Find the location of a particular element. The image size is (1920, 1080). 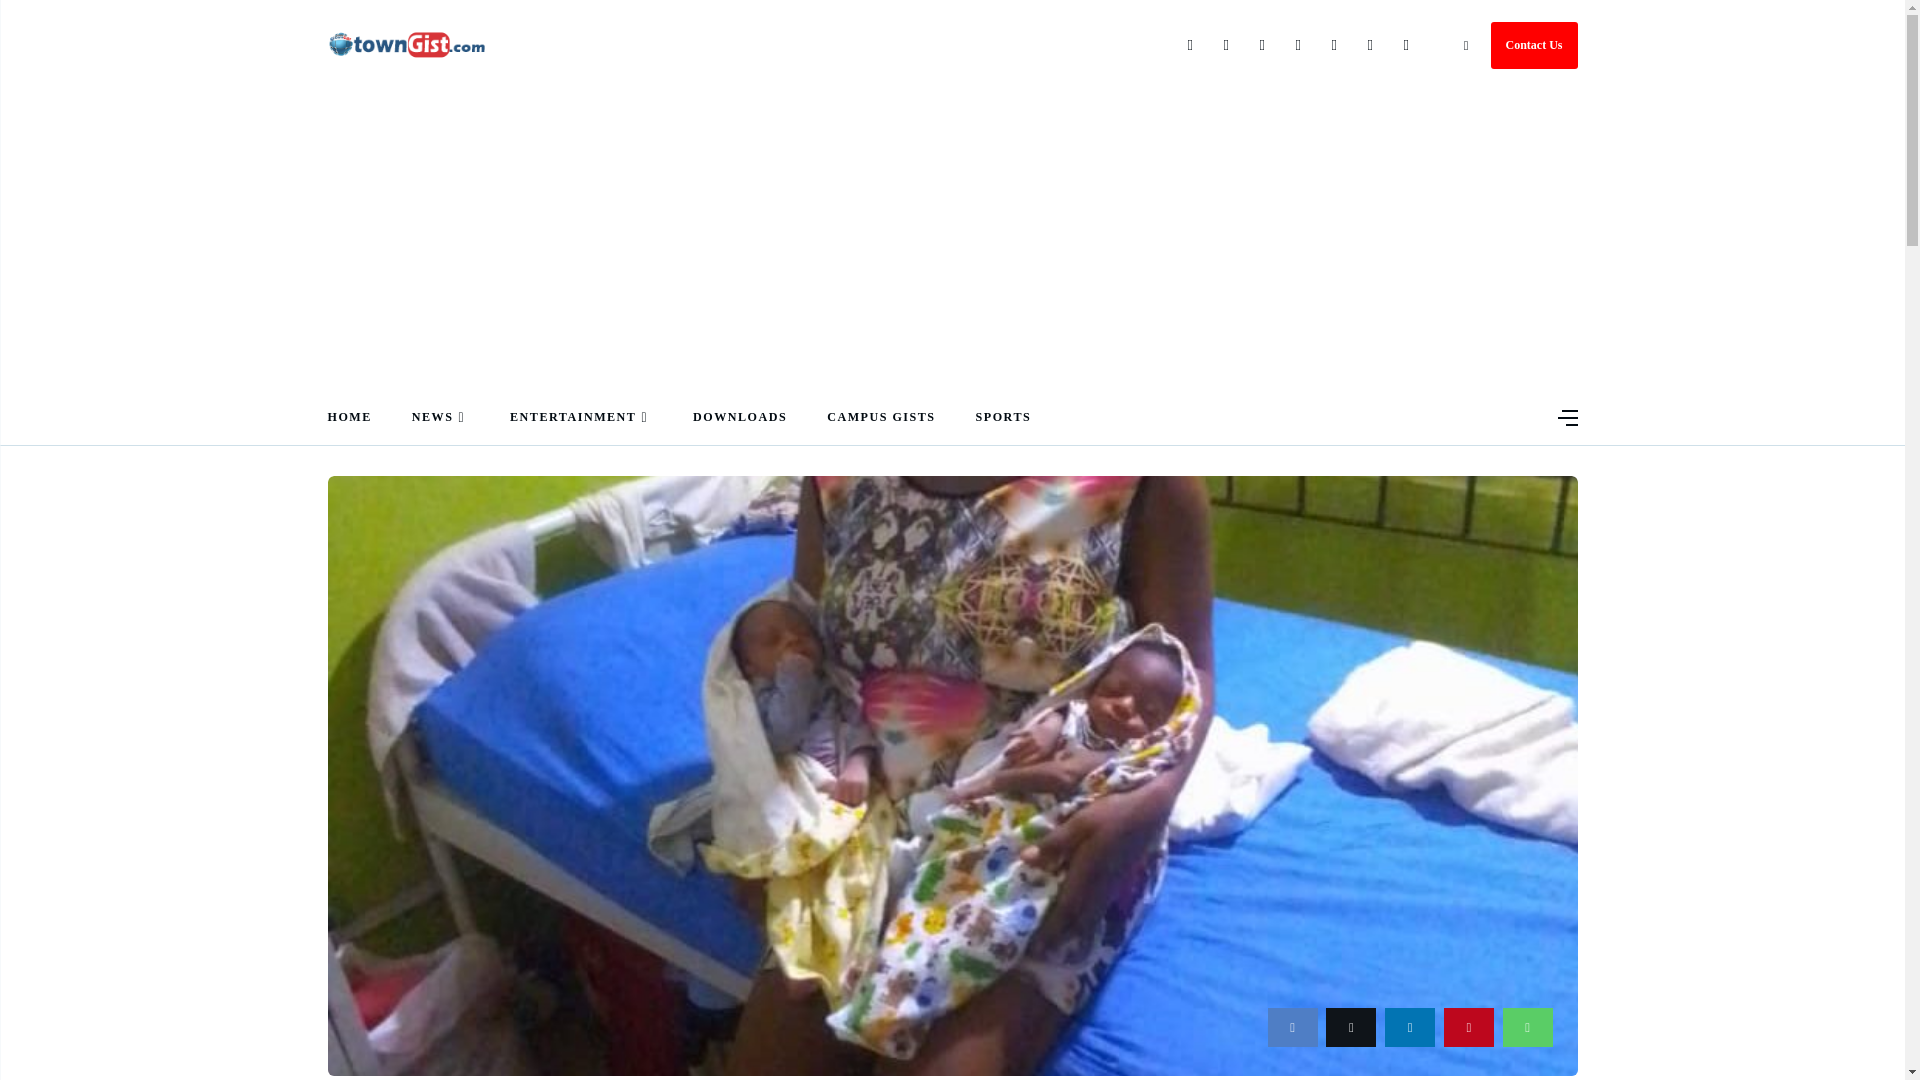

facebook is located at coordinates (1292, 1026).